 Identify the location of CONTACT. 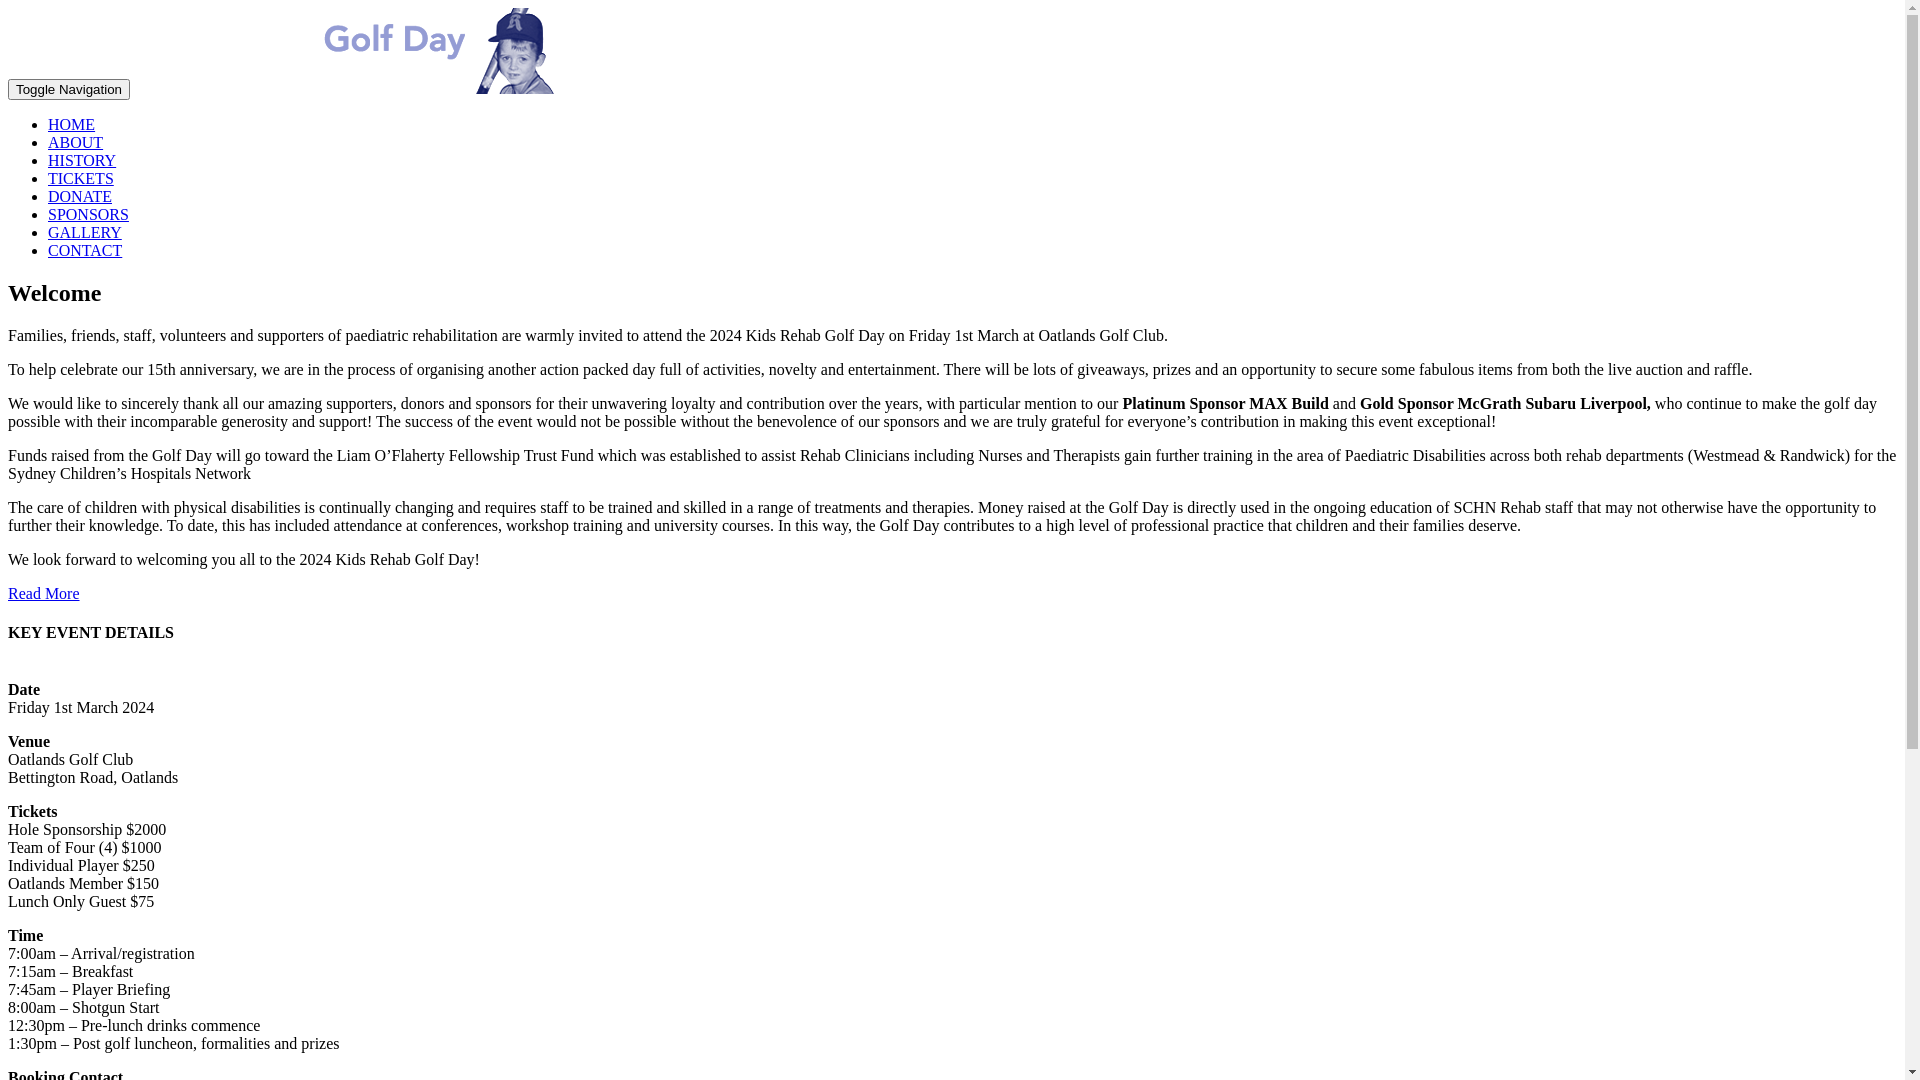
(85, 250).